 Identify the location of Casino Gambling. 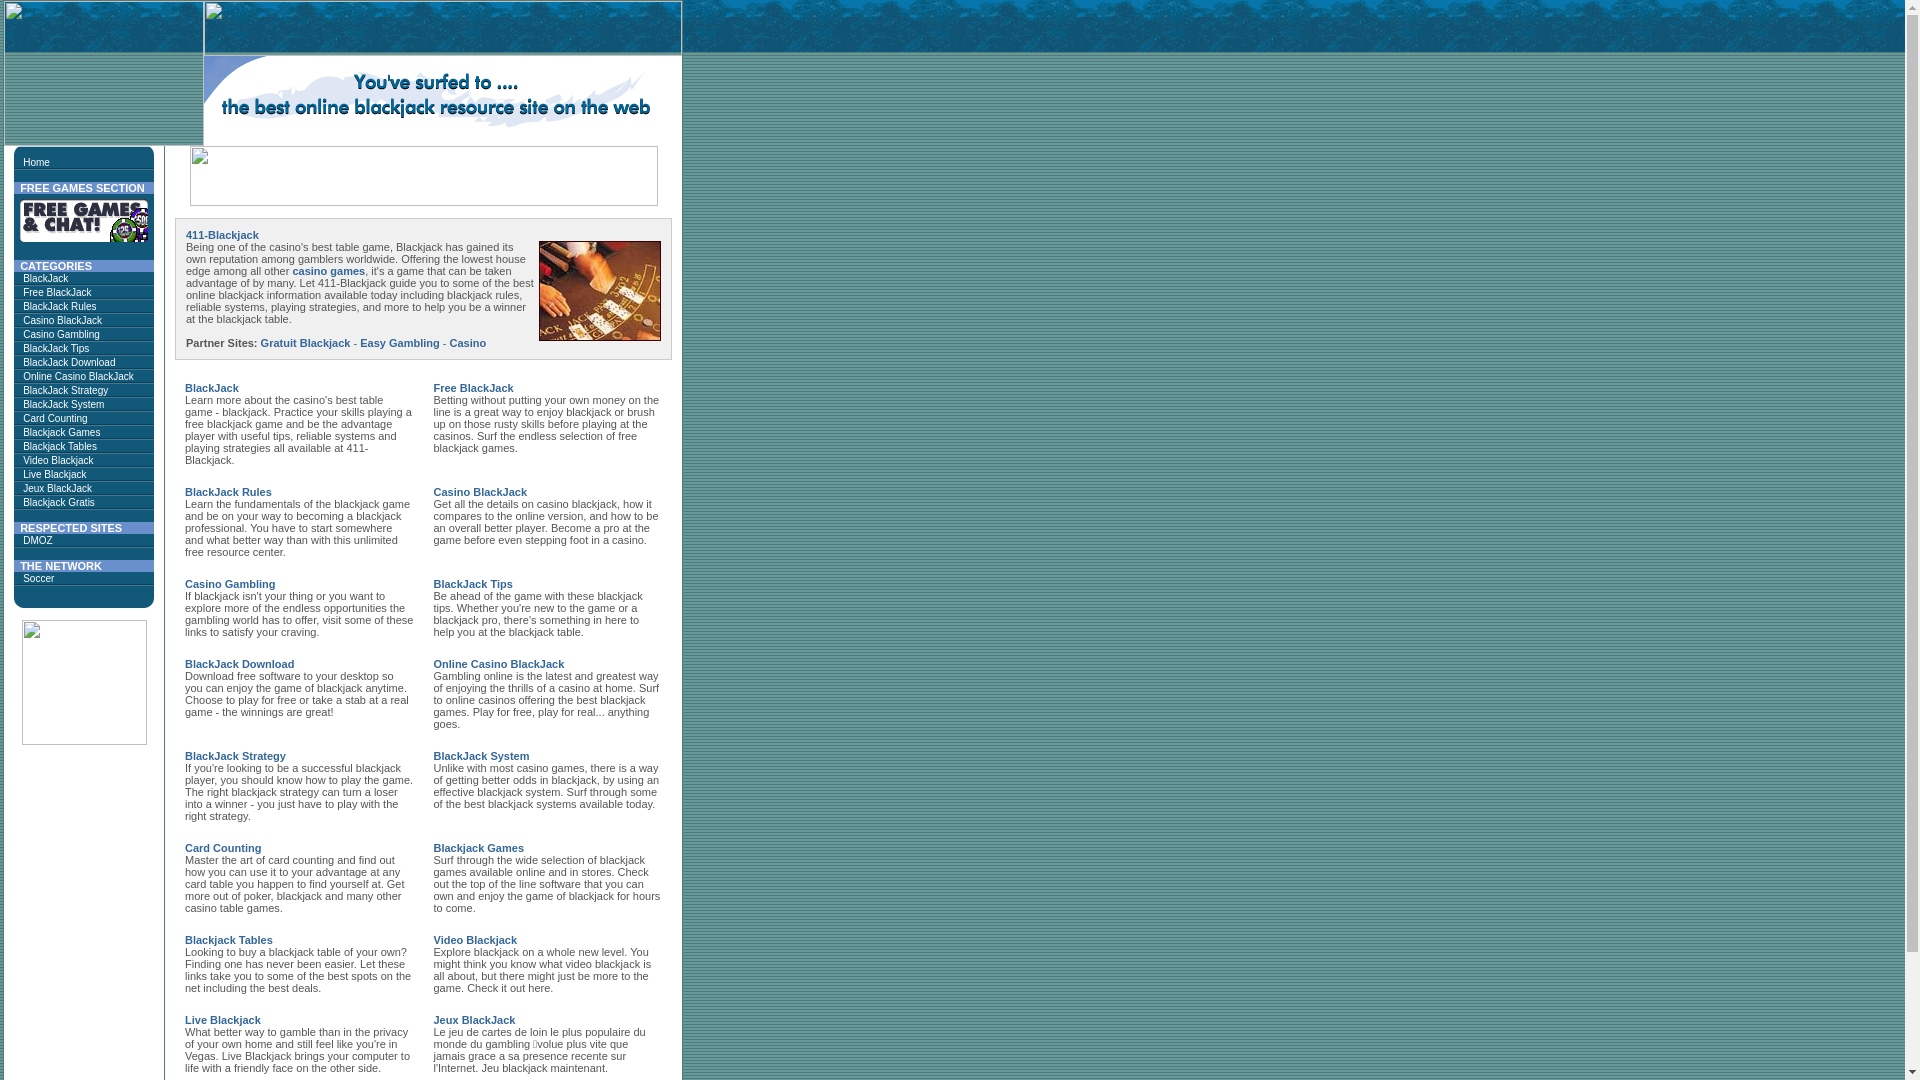
(62, 334).